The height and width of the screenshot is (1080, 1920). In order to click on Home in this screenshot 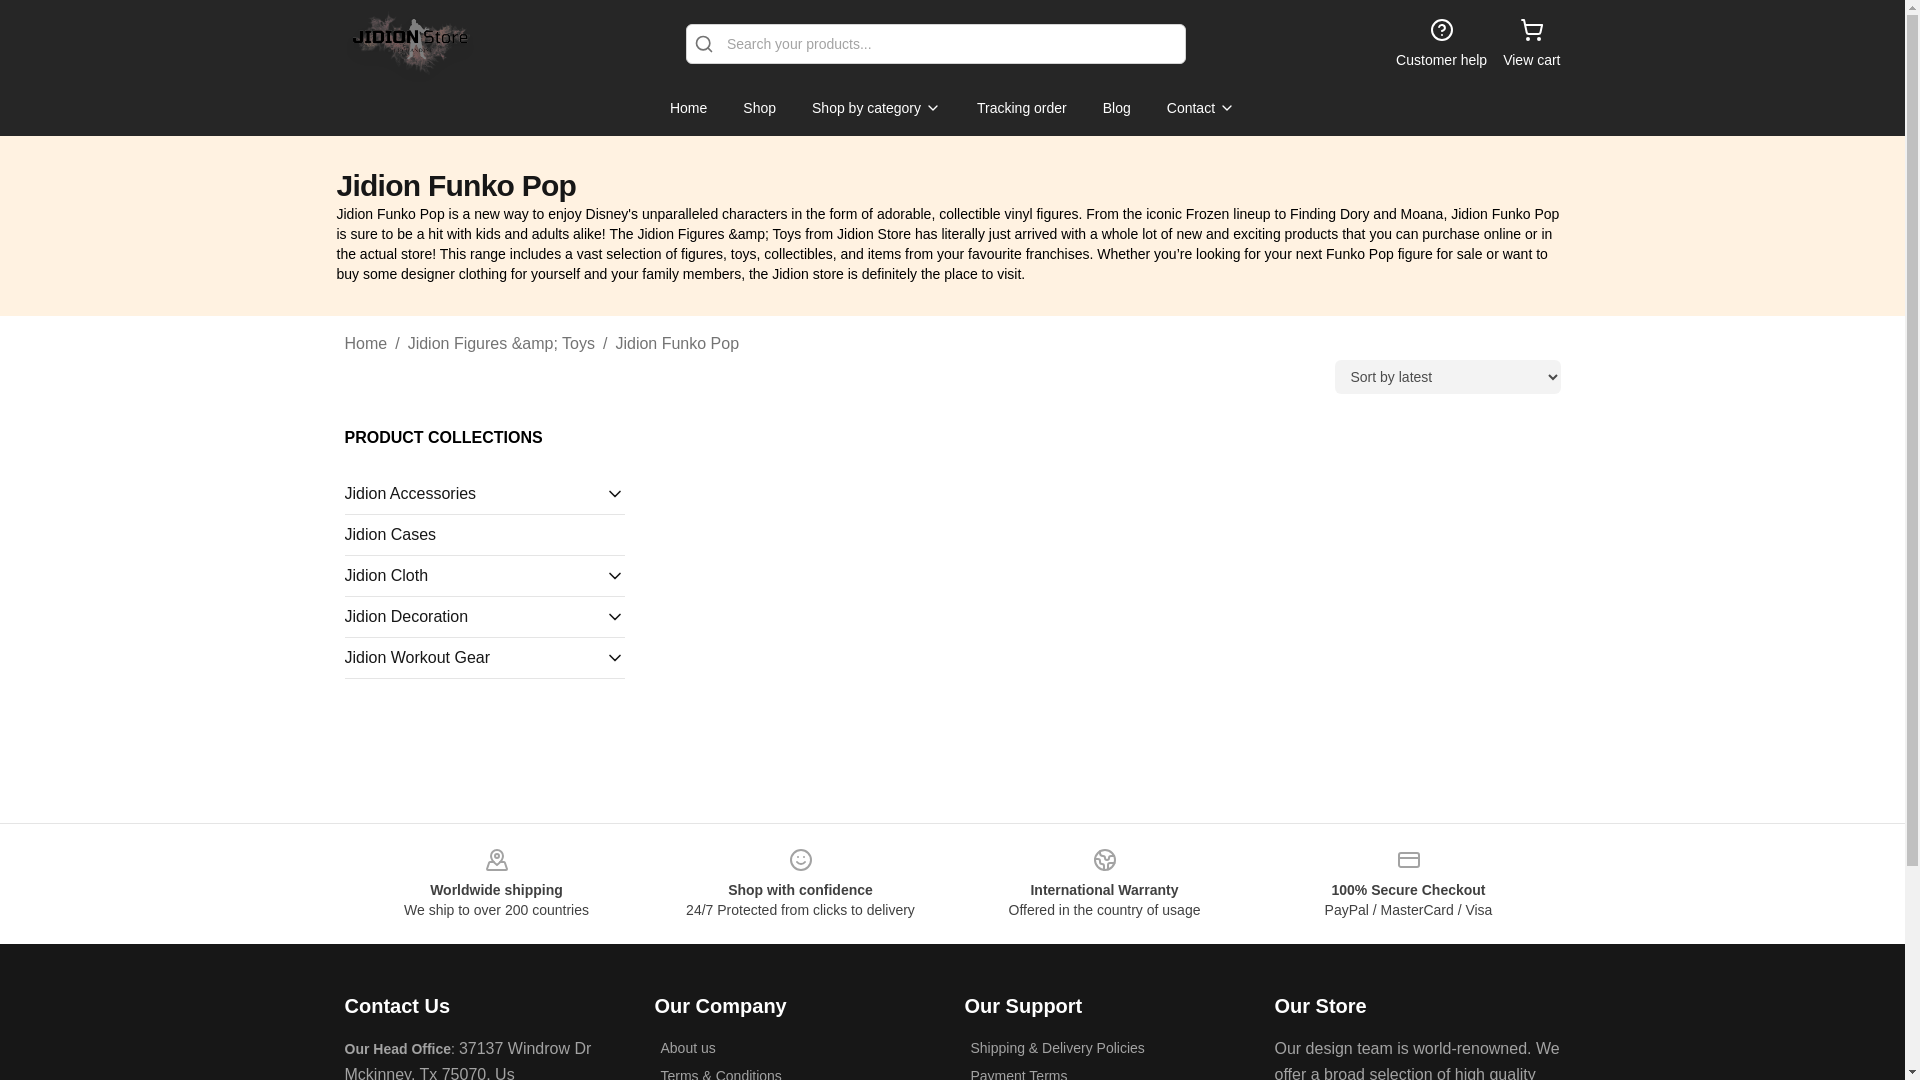, I will do `click(365, 344)`.